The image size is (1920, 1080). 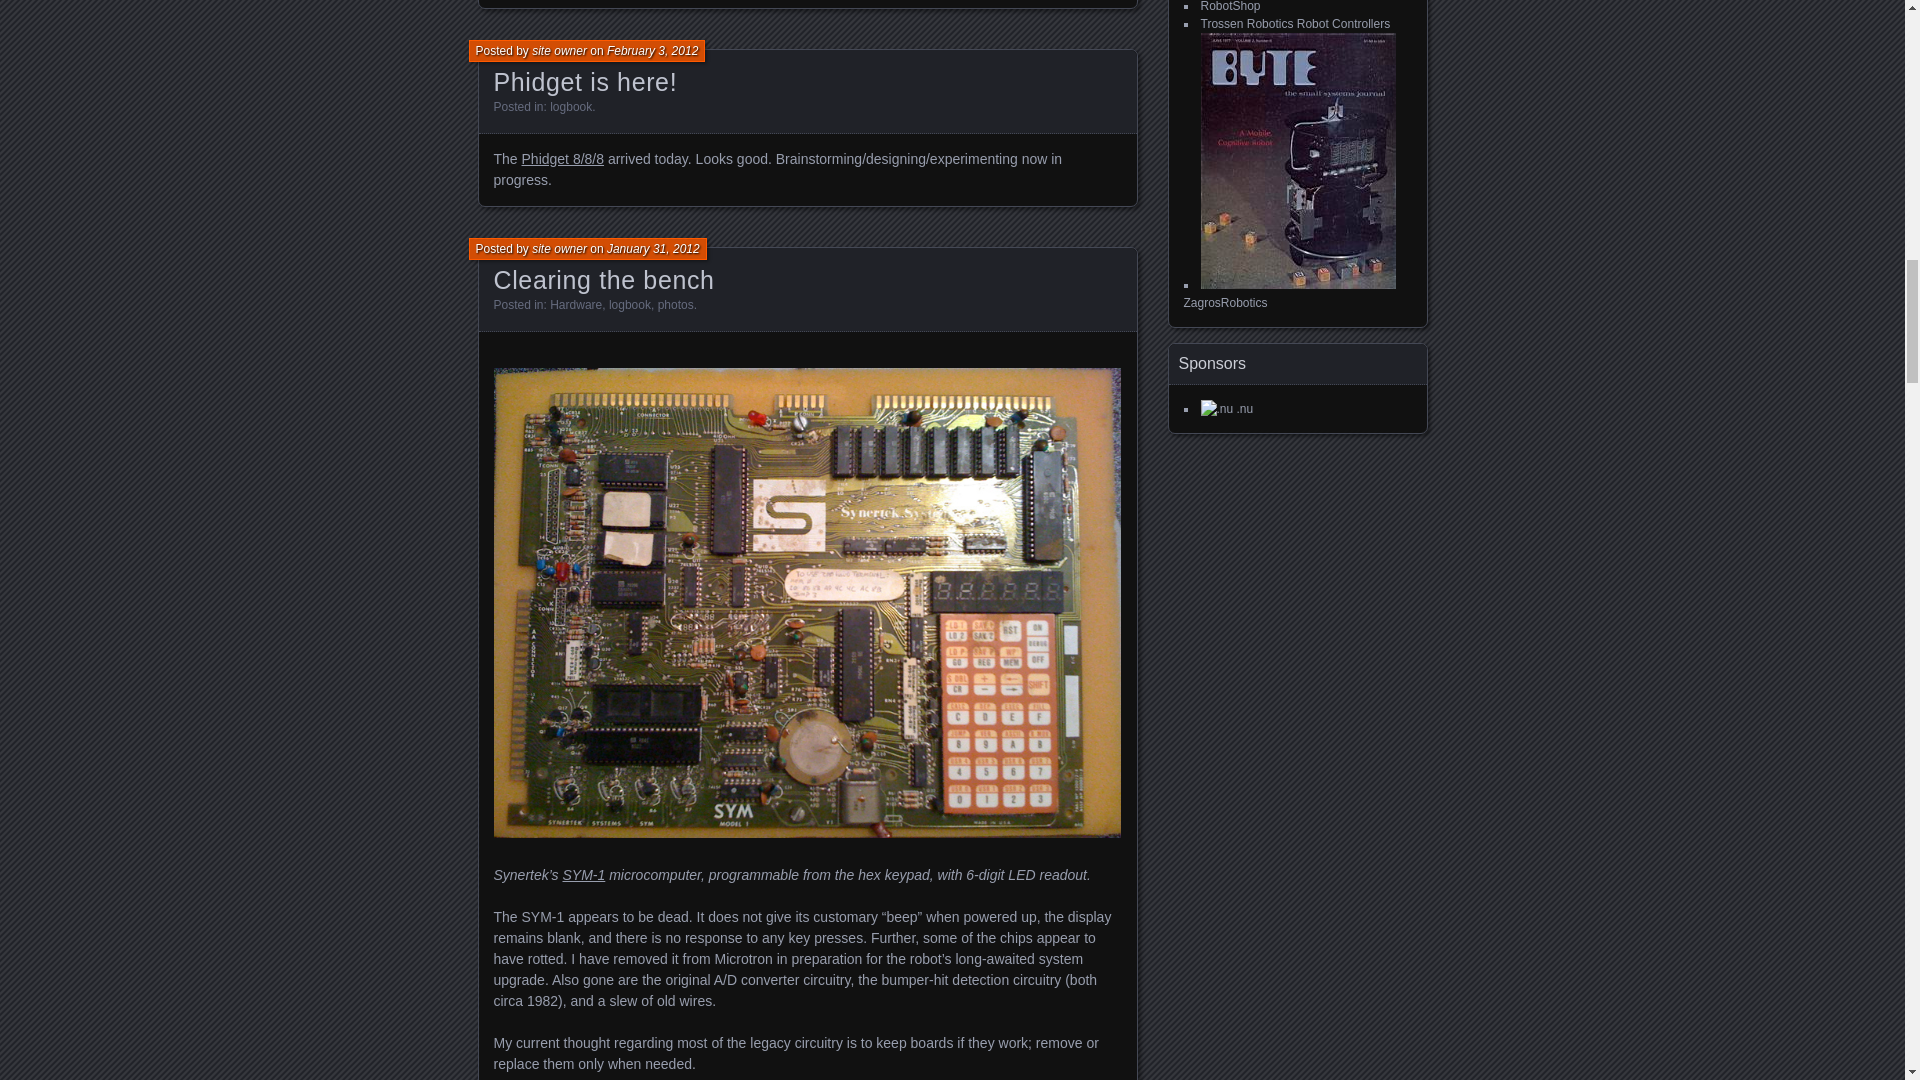 I want to click on February 3, 2012, so click(x=652, y=51).